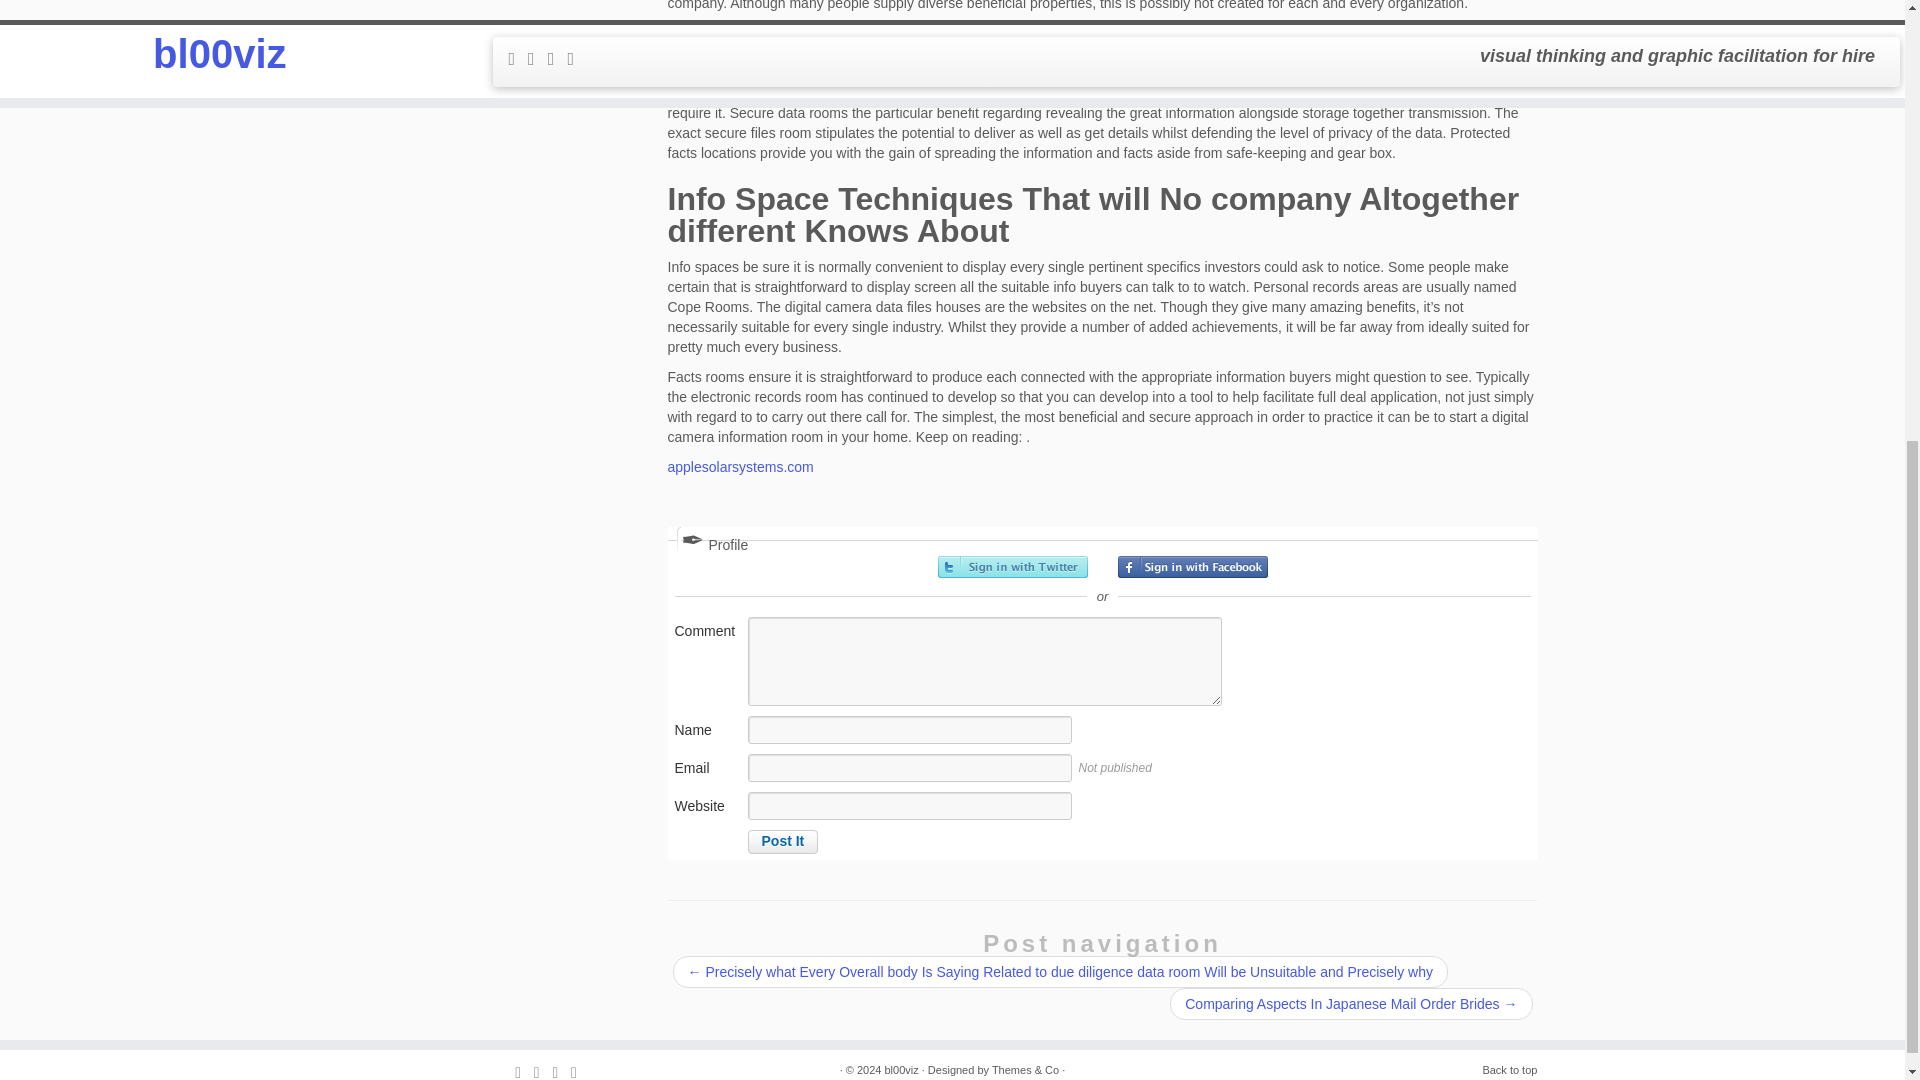 The height and width of the screenshot is (1080, 1920). What do you see at coordinates (1013, 566) in the screenshot?
I see `Sign in with Twitter` at bounding box center [1013, 566].